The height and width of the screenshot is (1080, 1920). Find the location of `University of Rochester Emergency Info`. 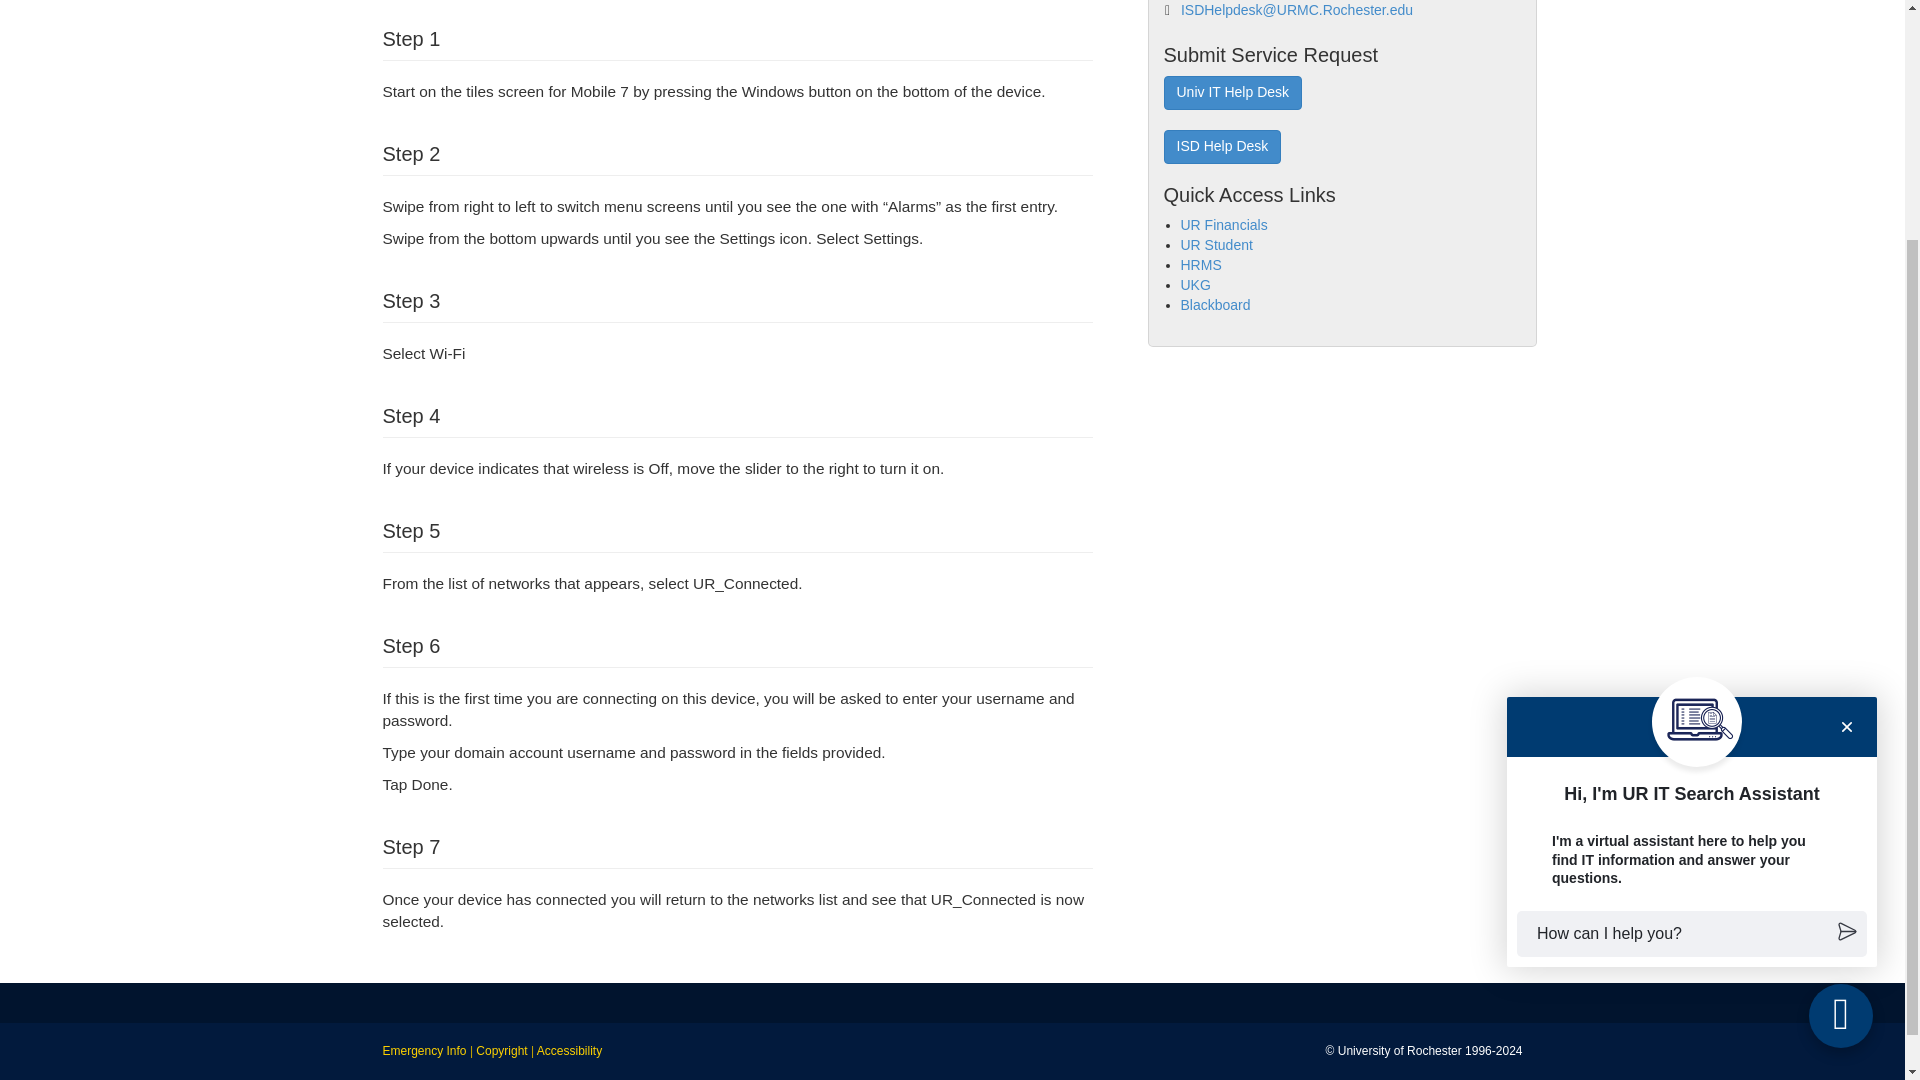

University of Rochester Emergency Info is located at coordinates (424, 1051).